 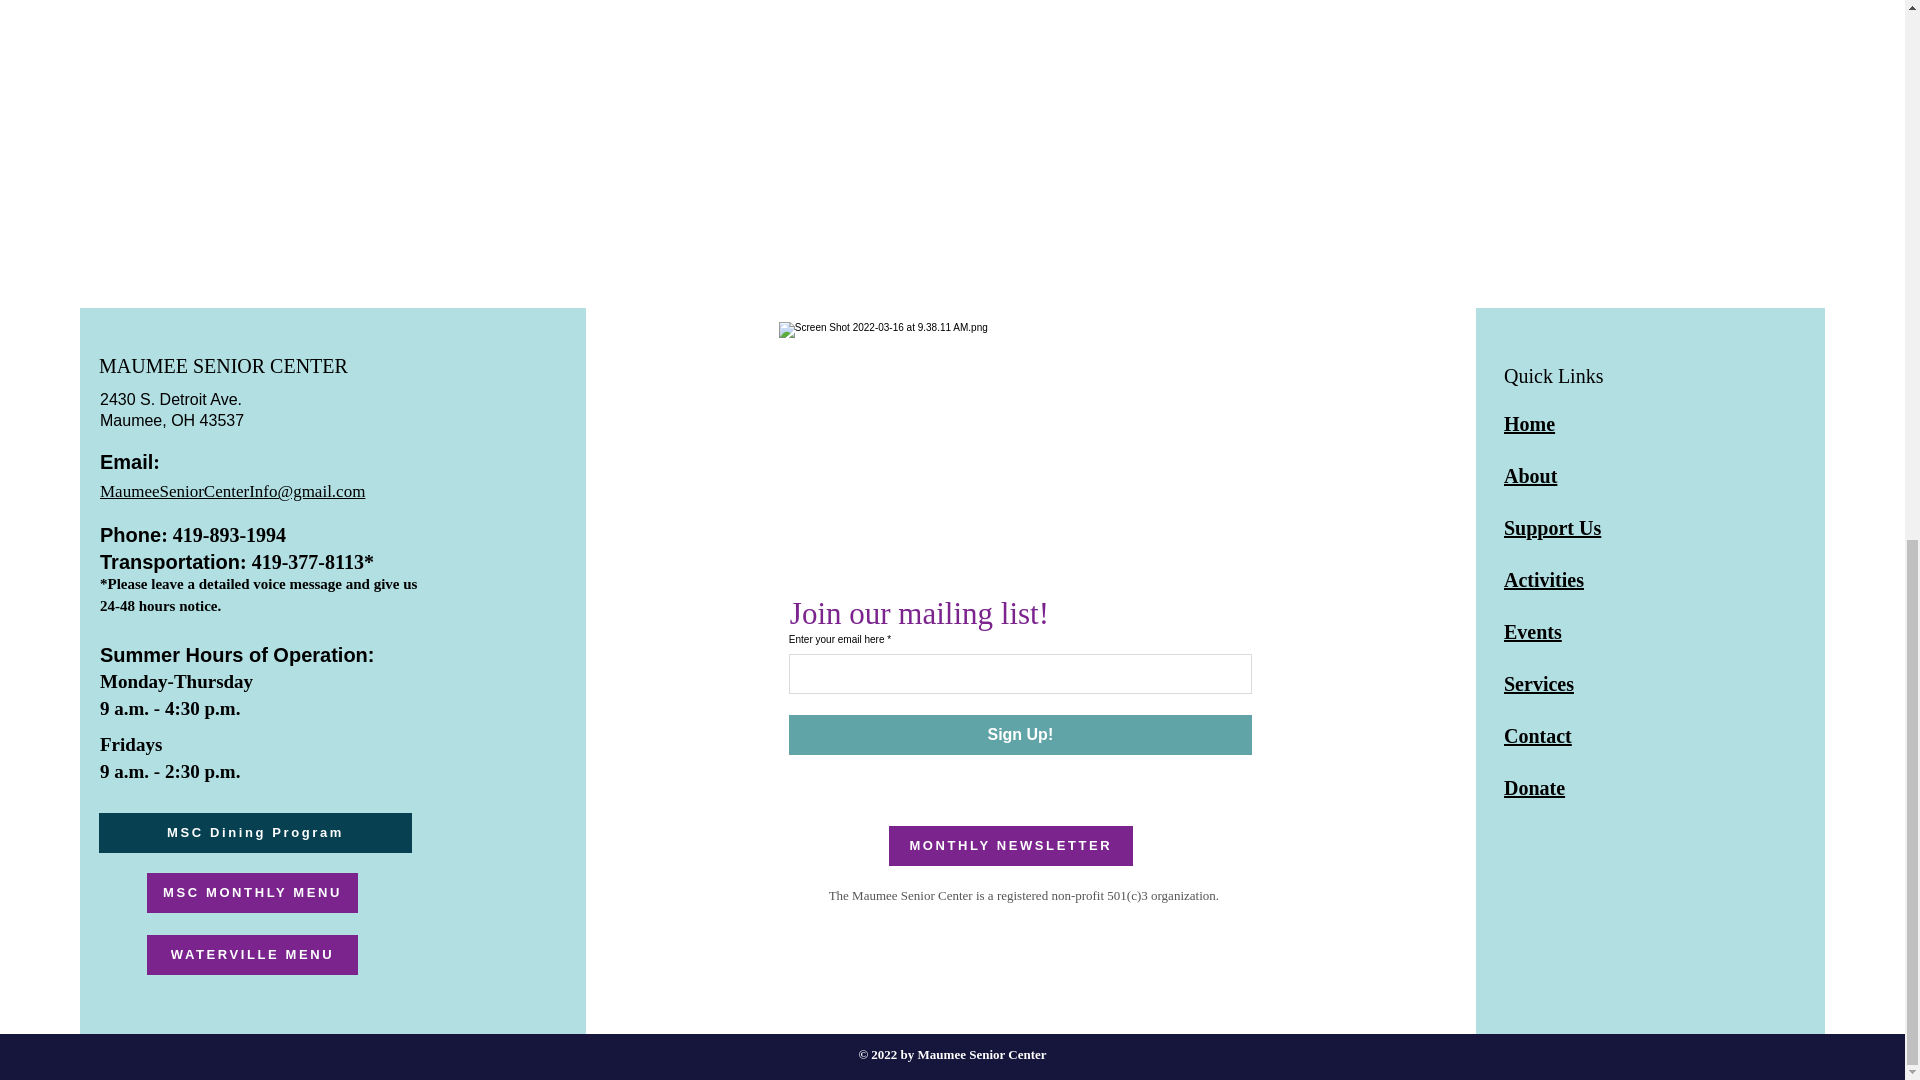 I want to click on Support Us, so click(x=1552, y=528).